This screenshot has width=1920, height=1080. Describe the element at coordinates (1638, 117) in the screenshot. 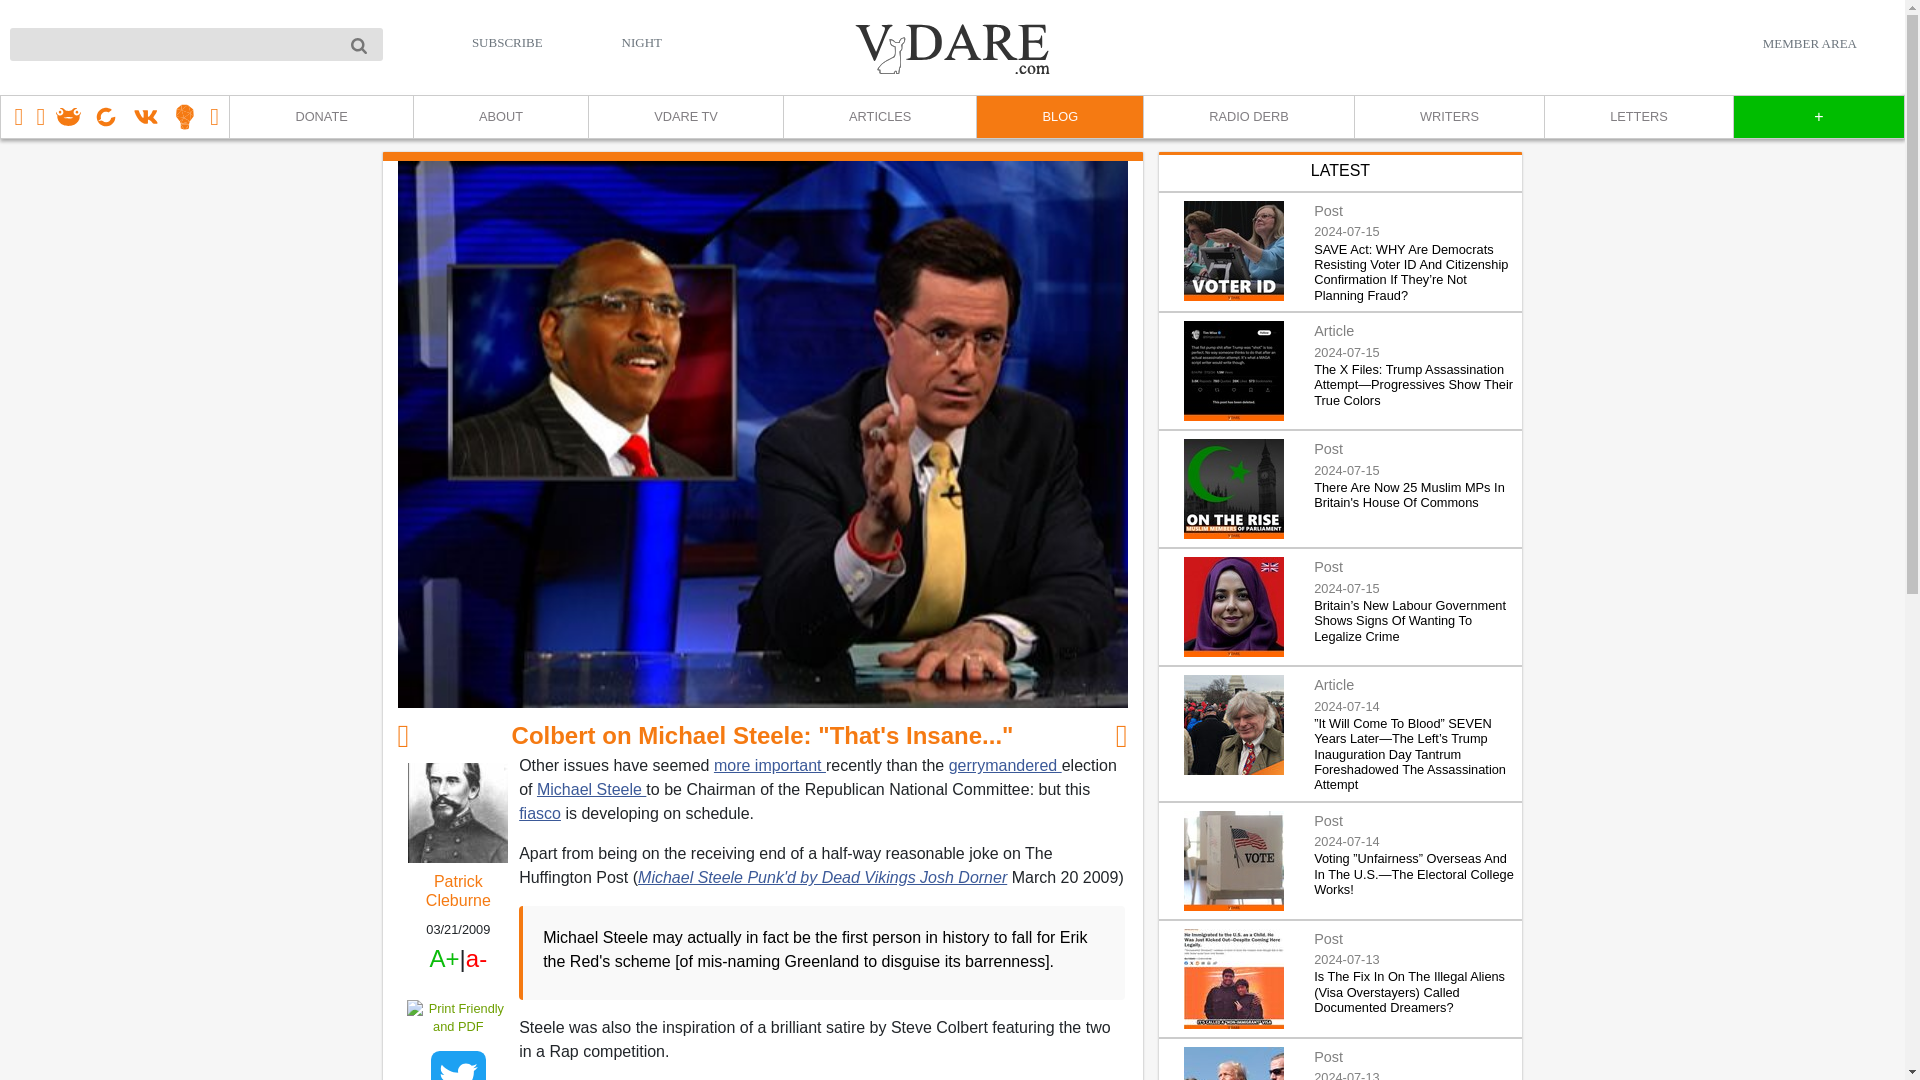

I see `LETTERS` at that location.